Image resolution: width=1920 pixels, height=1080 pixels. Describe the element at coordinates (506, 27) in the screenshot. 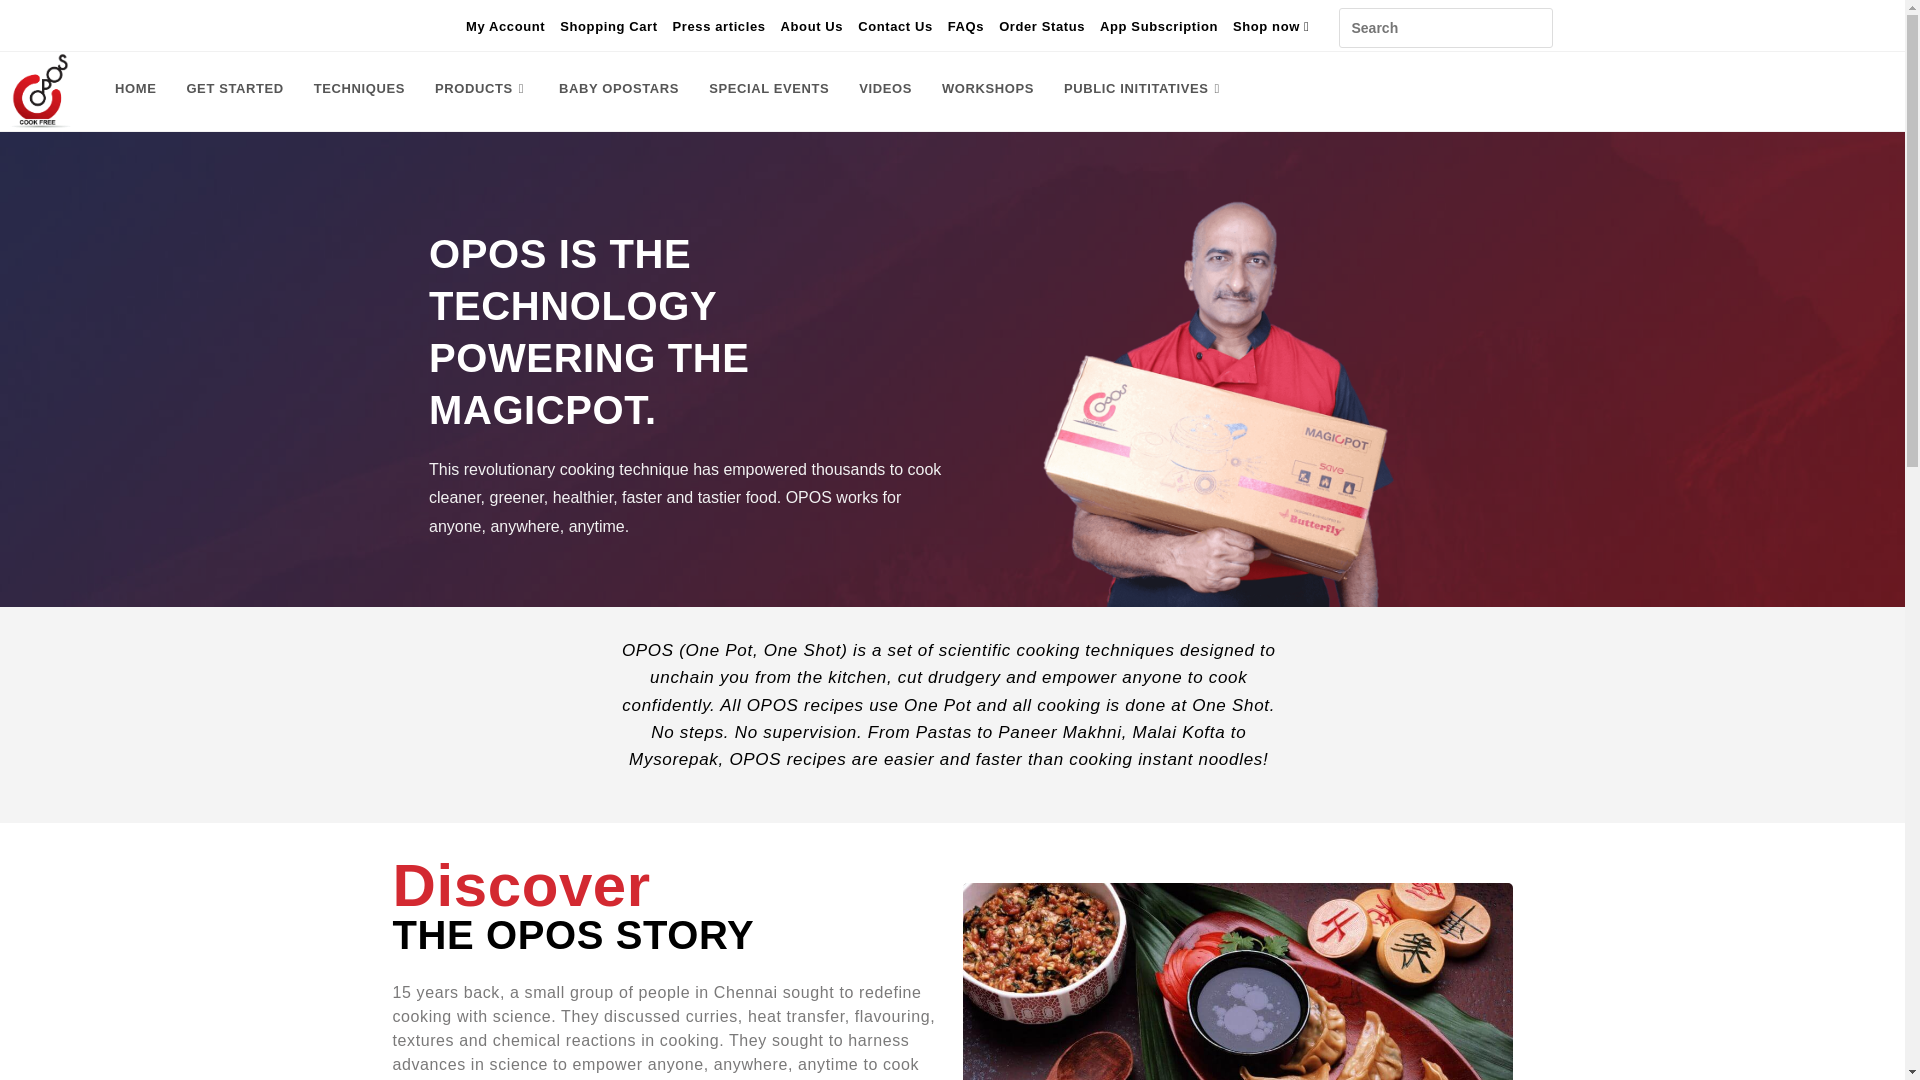

I see `My Account` at that location.